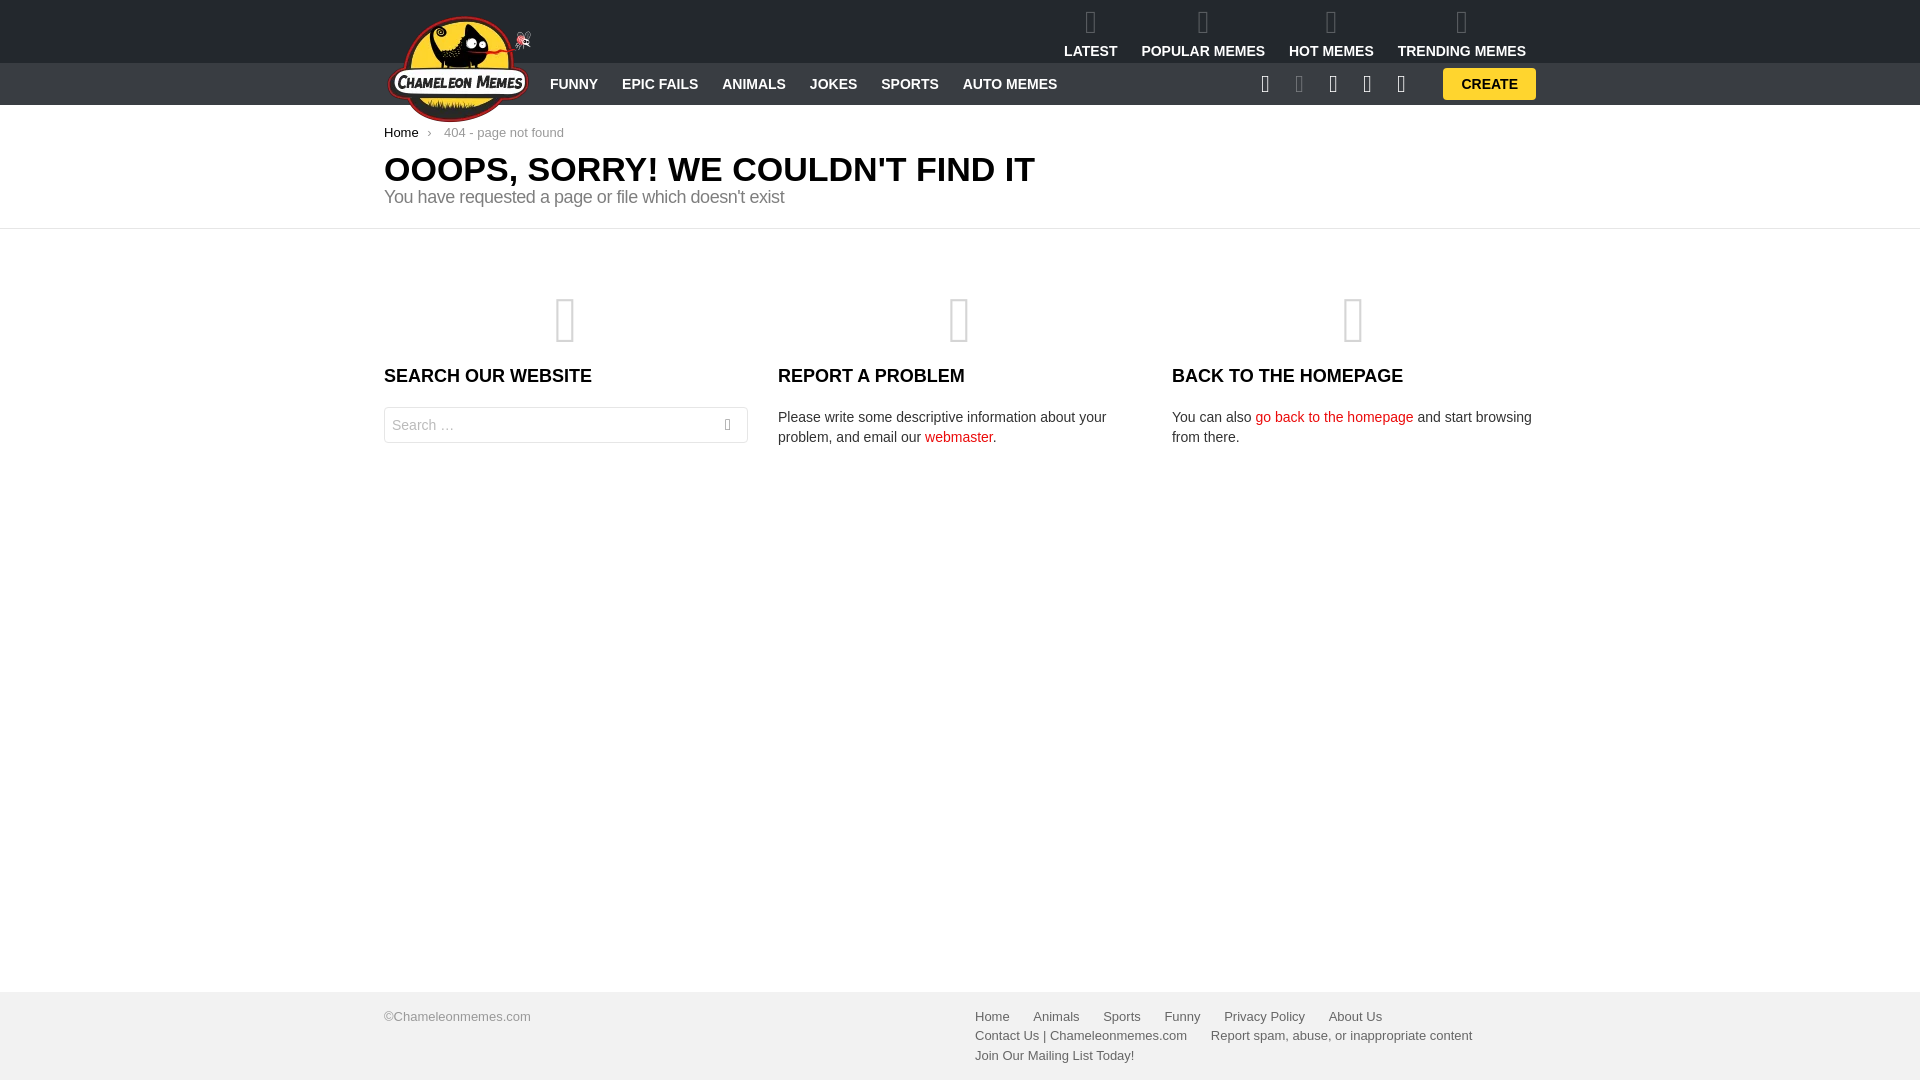 The height and width of the screenshot is (1080, 1920). I want to click on webmaster, so click(958, 436).